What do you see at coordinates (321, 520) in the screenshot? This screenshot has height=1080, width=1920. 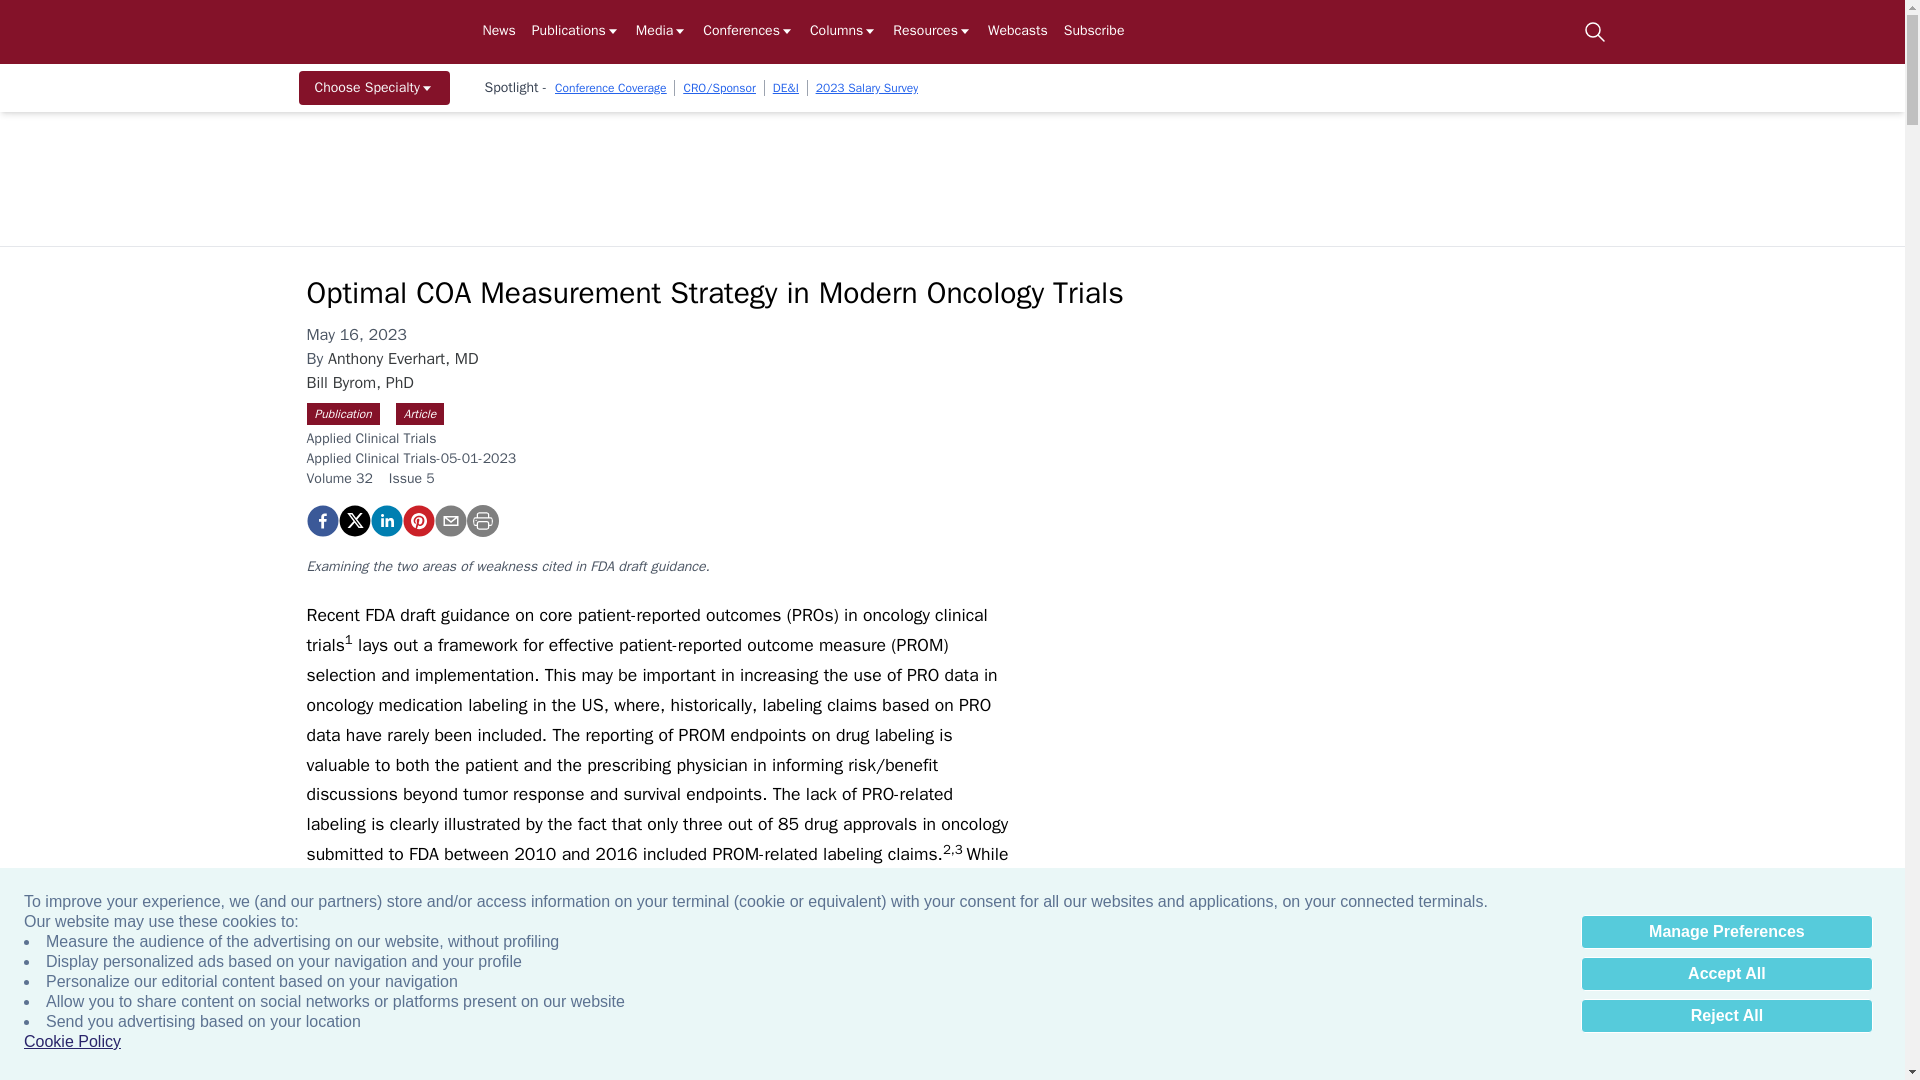 I see `Optimal COA Measurement Strategy in Modern Oncology Trials` at bounding box center [321, 520].